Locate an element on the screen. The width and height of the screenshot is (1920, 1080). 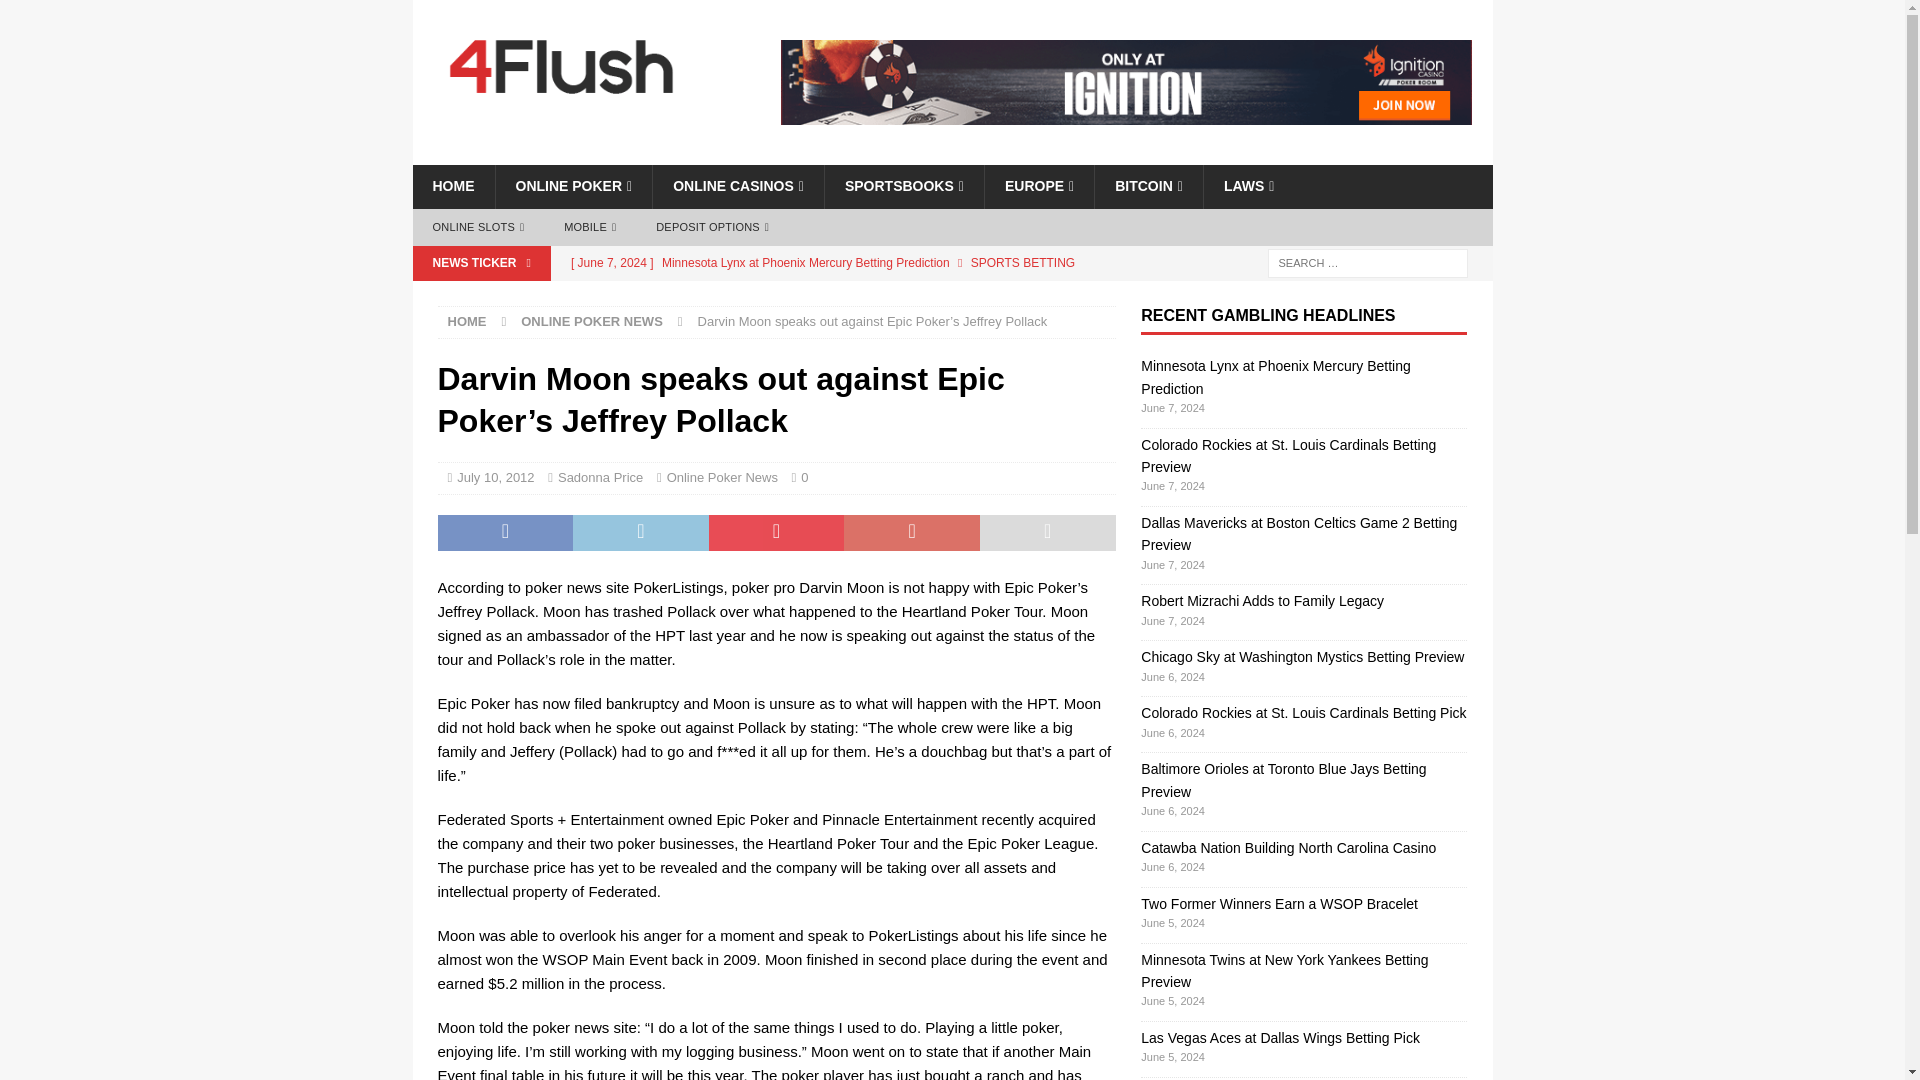
Online Poker is located at coordinates (572, 186).